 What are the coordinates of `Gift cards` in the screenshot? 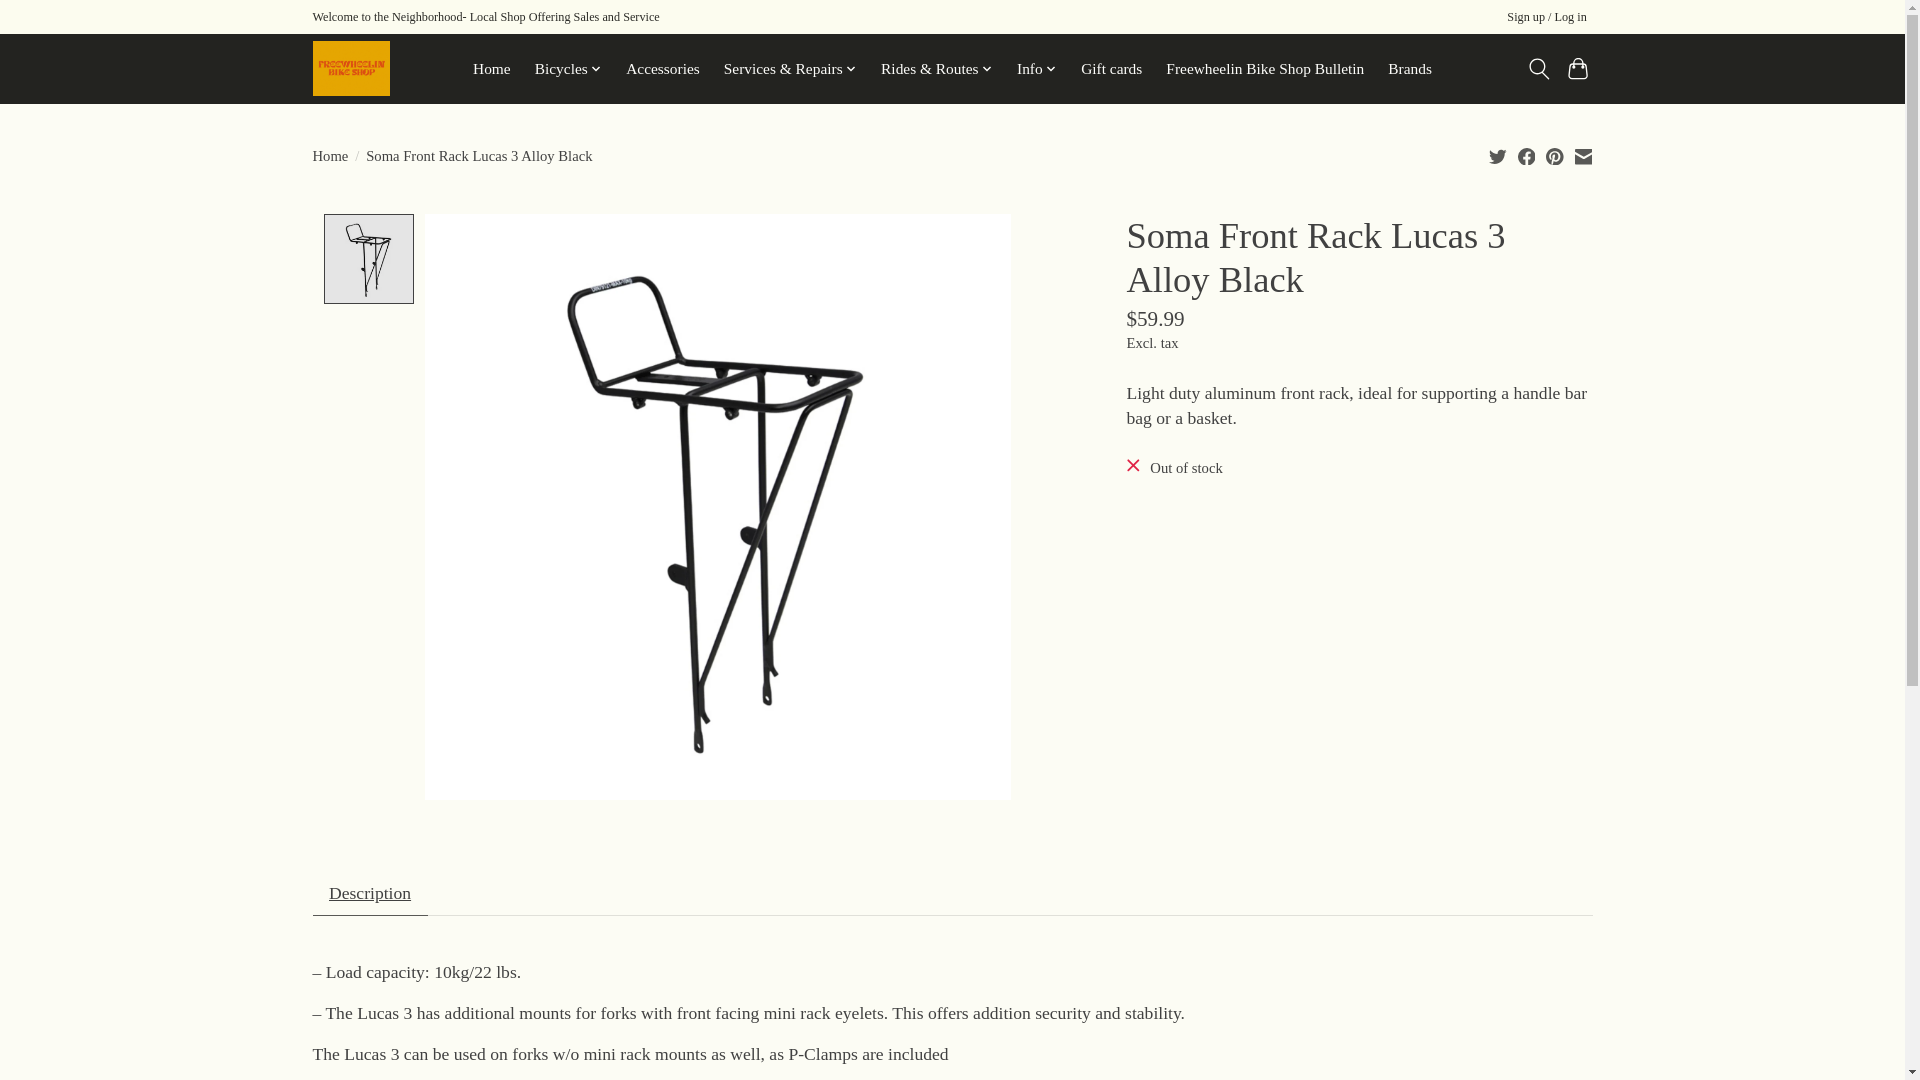 It's located at (1112, 69).